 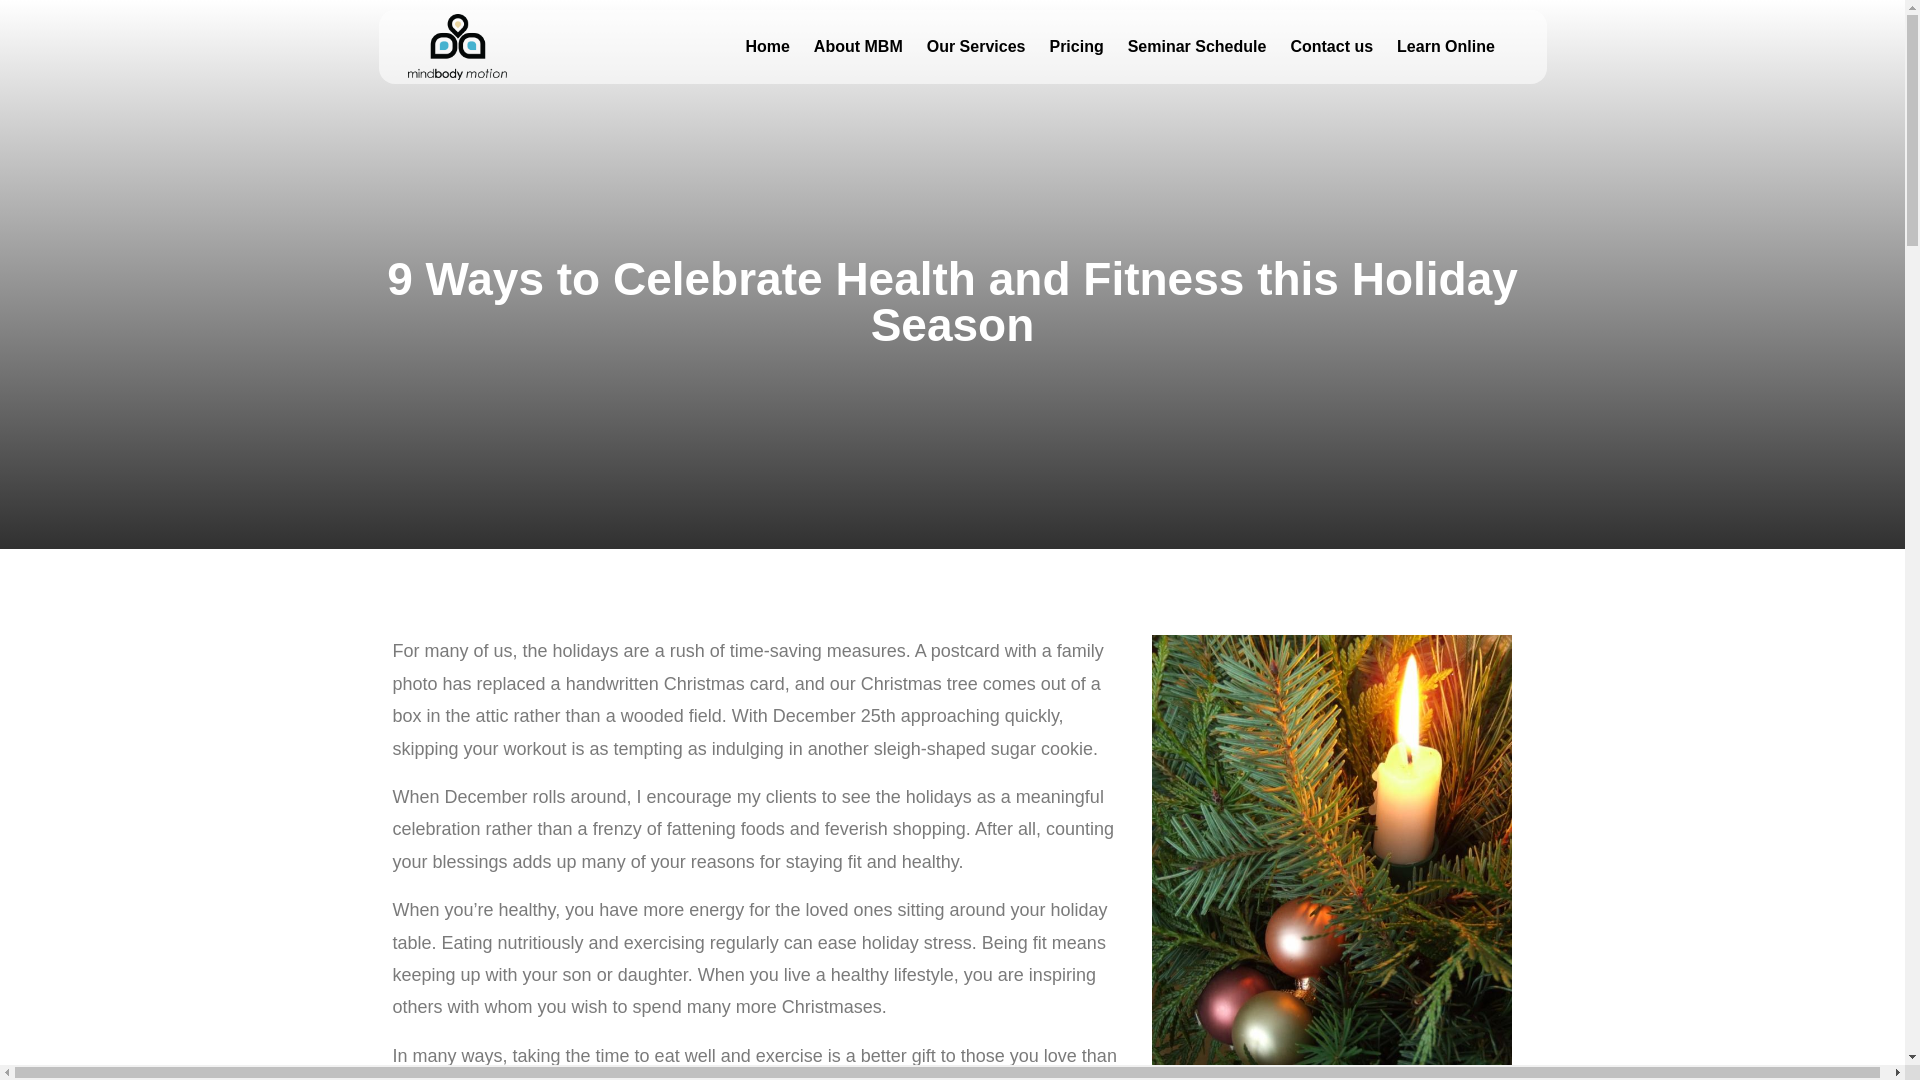 What do you see at coordinates (766, 46) in the screenshot?
I see `Home` at bounding box center [766, 46].